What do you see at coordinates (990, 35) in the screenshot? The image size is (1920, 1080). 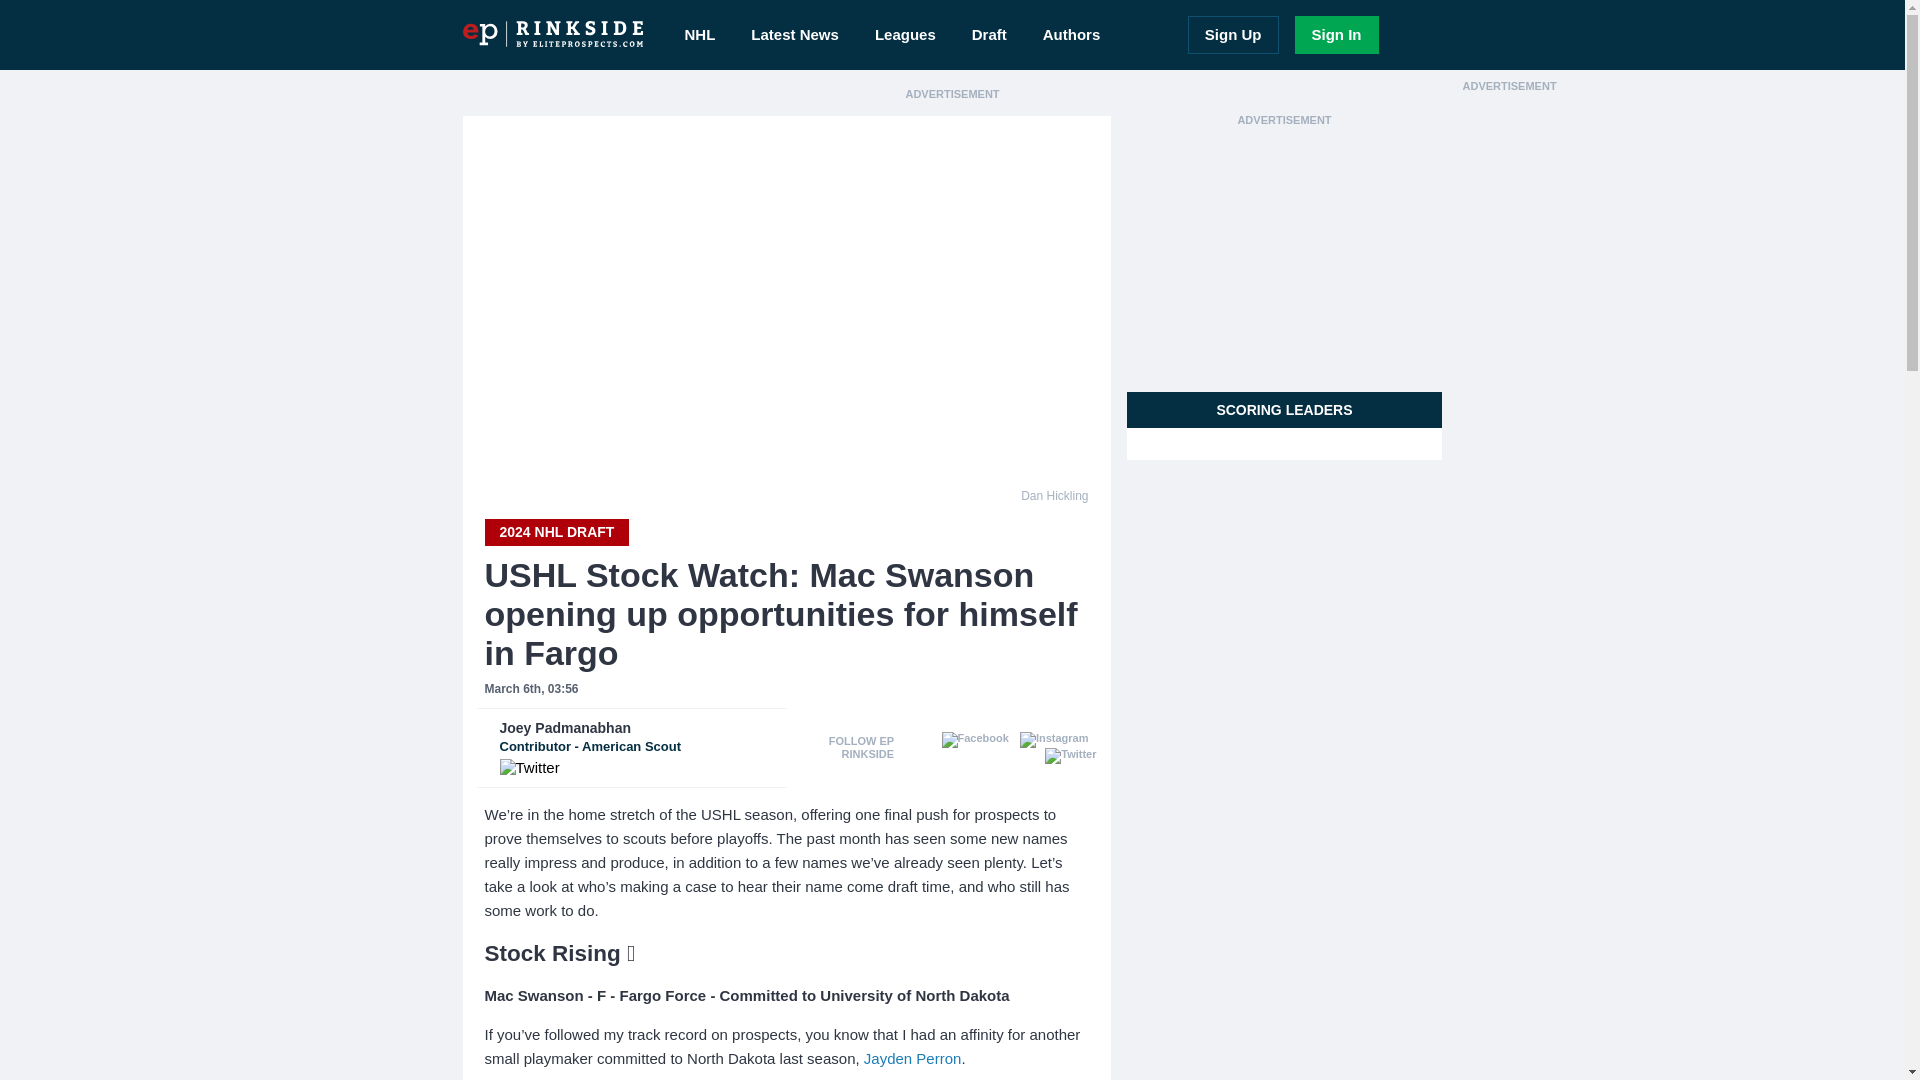 I see `Sign Up` at bounding box center [990, 35].